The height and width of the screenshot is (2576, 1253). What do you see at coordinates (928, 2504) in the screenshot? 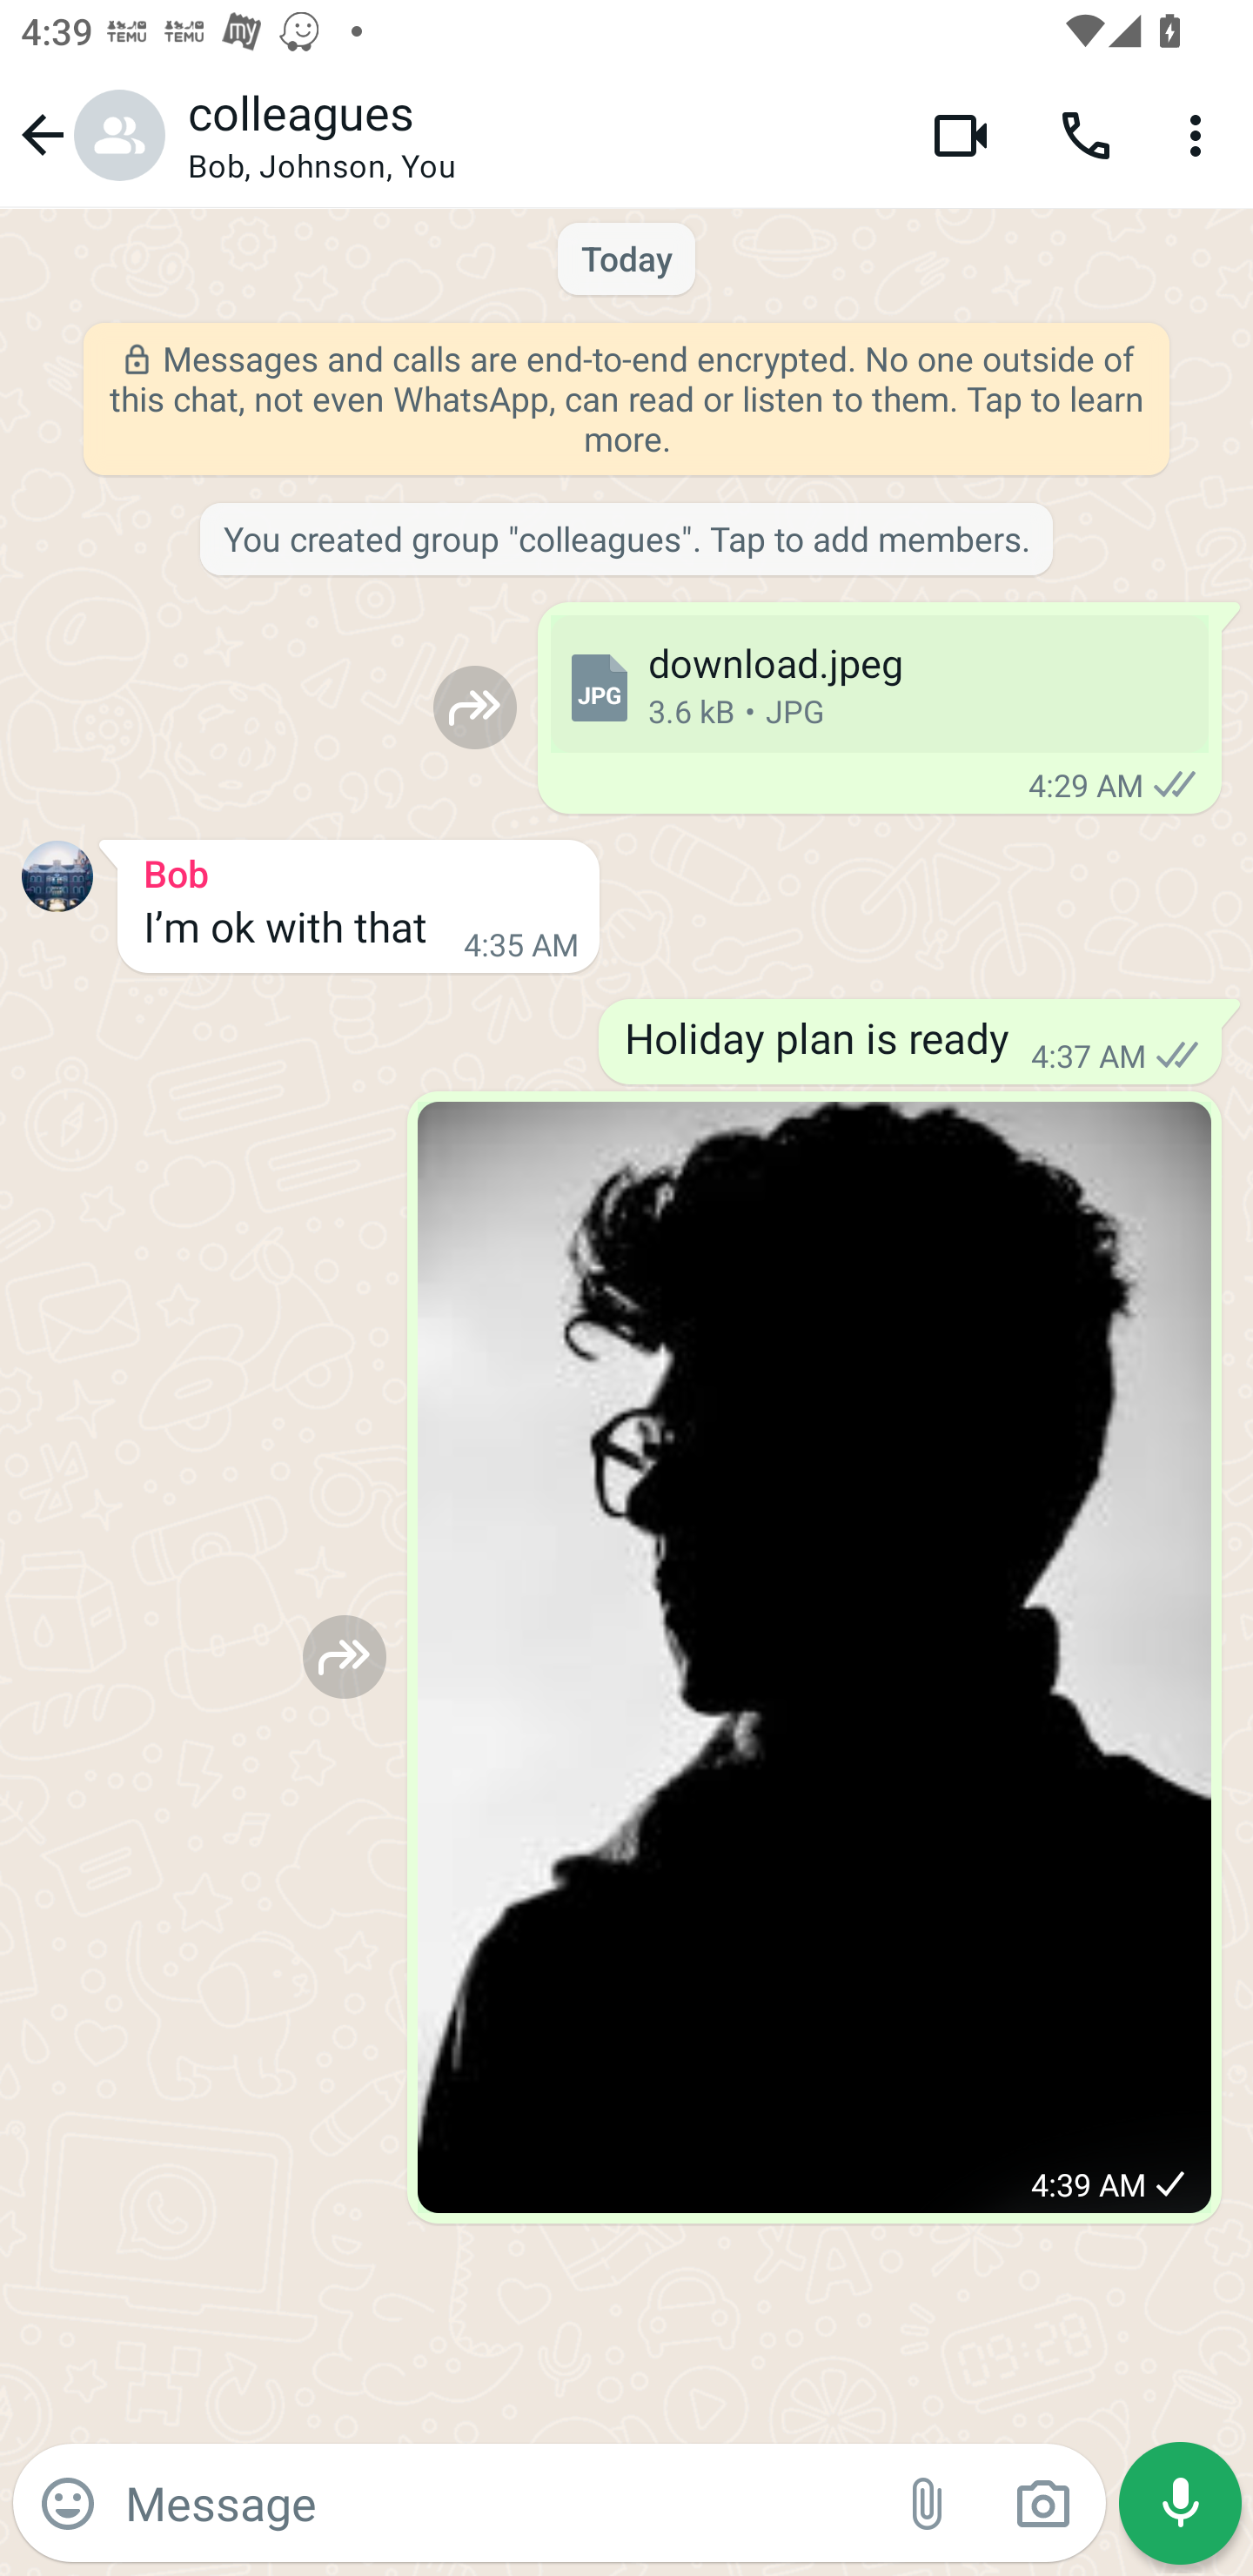
I see `Attach` at bounding box center [928, 2504].